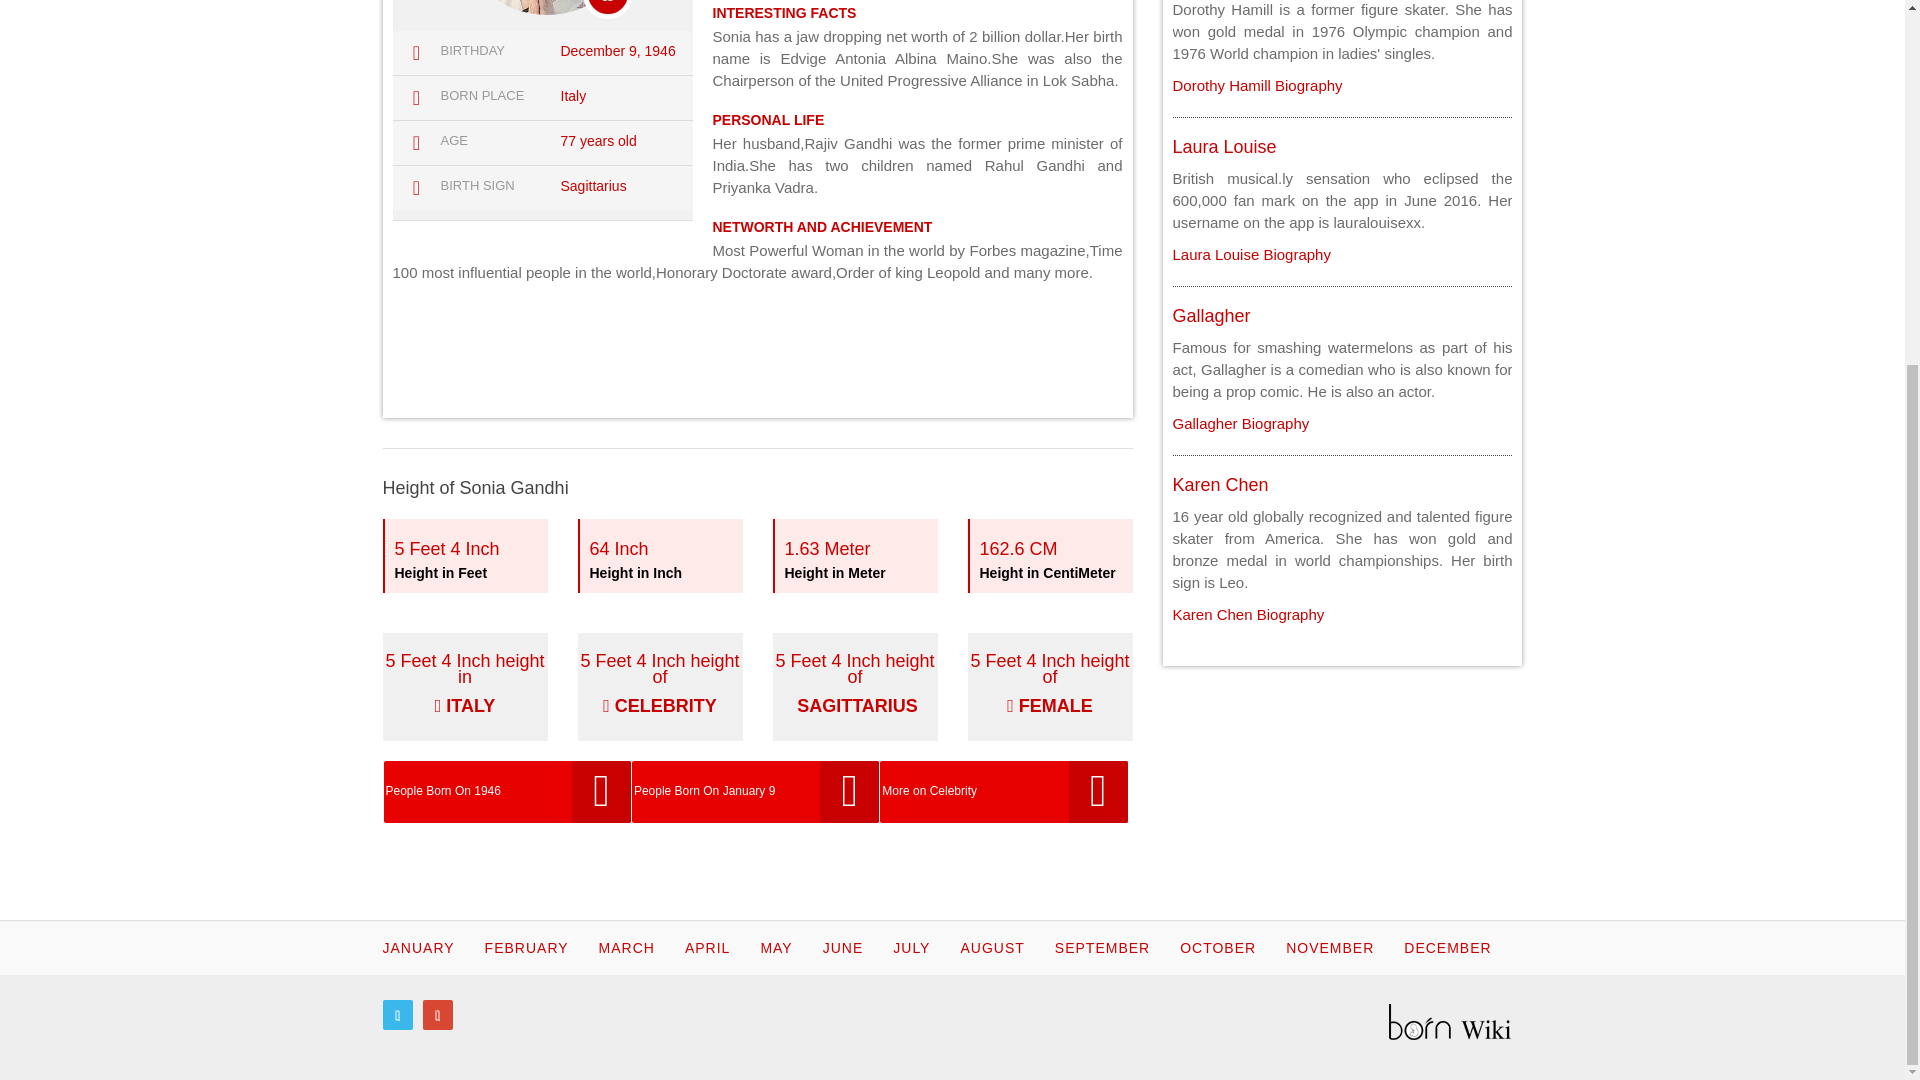 The image size is (1920, 1080). I want to click on 77 years old, so click(464, 556).